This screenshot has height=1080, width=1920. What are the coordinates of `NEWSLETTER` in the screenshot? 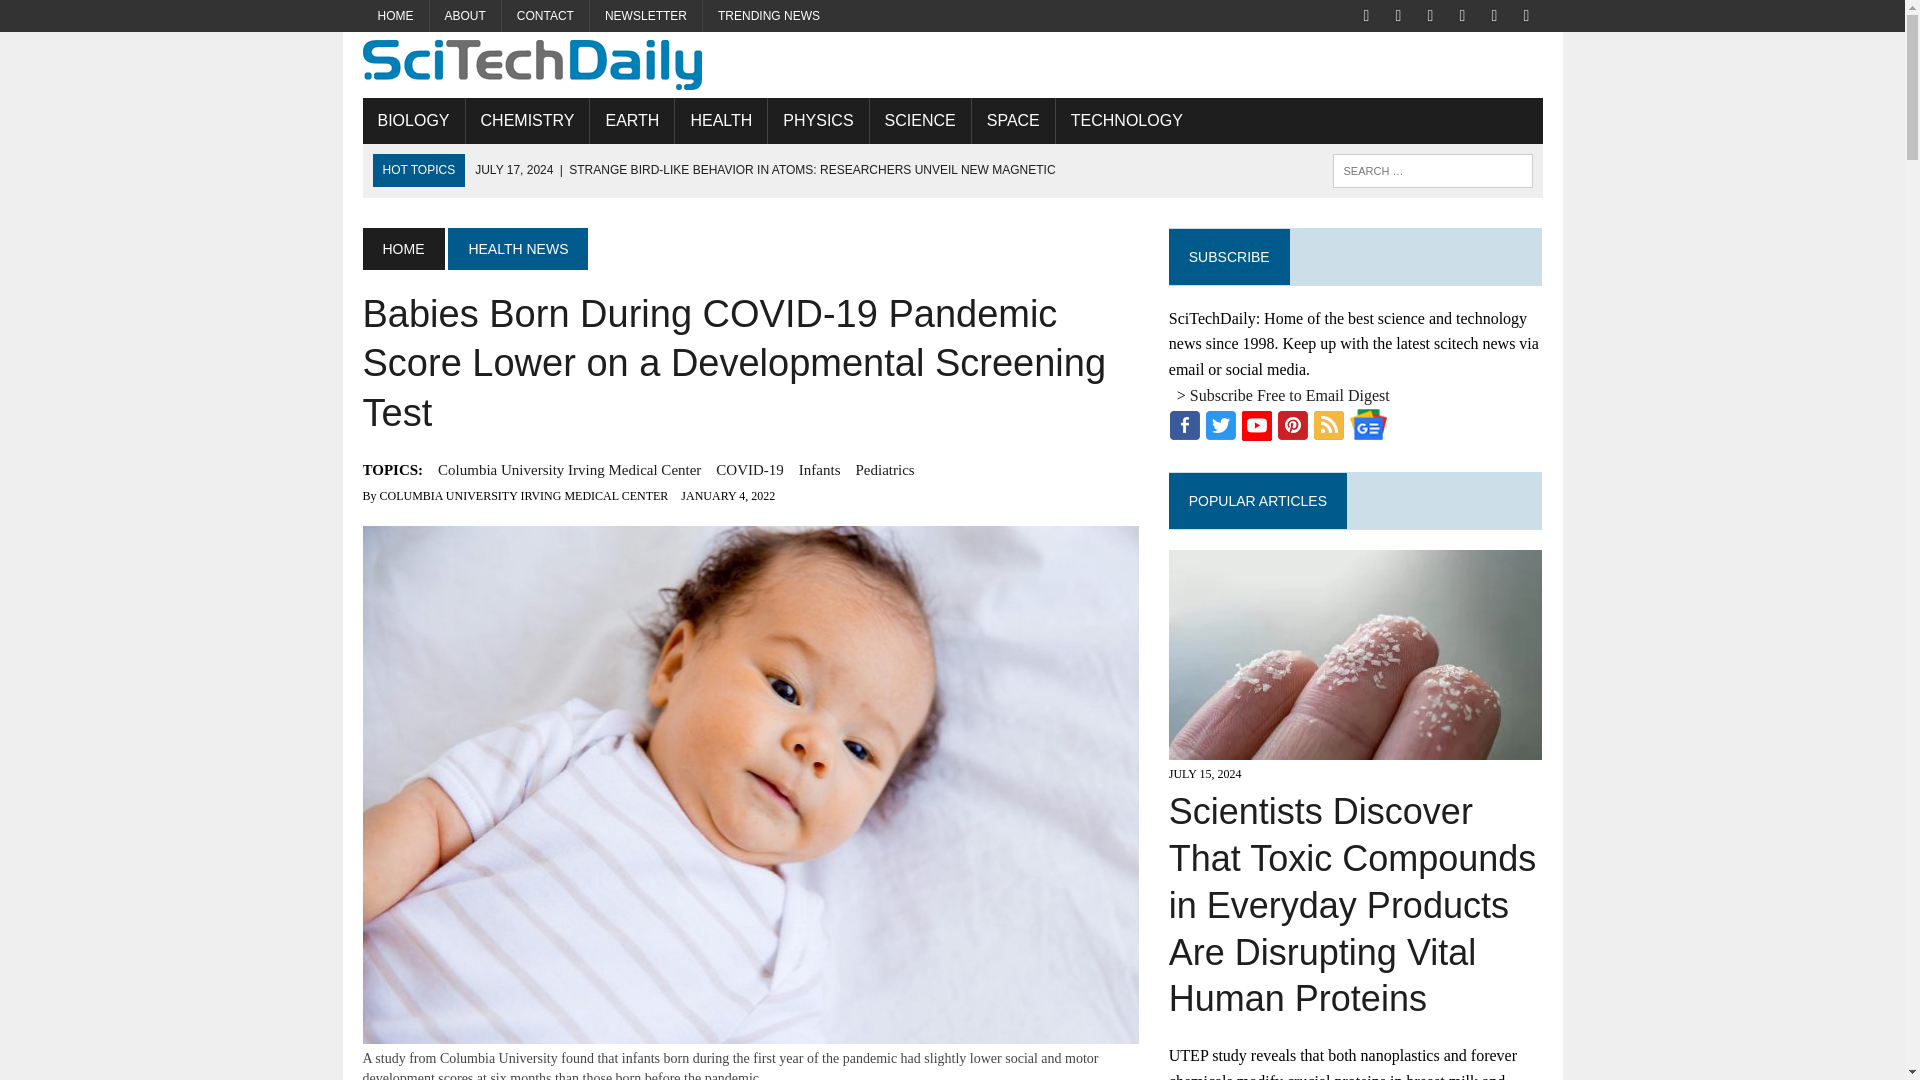 It's located at (646, 16).